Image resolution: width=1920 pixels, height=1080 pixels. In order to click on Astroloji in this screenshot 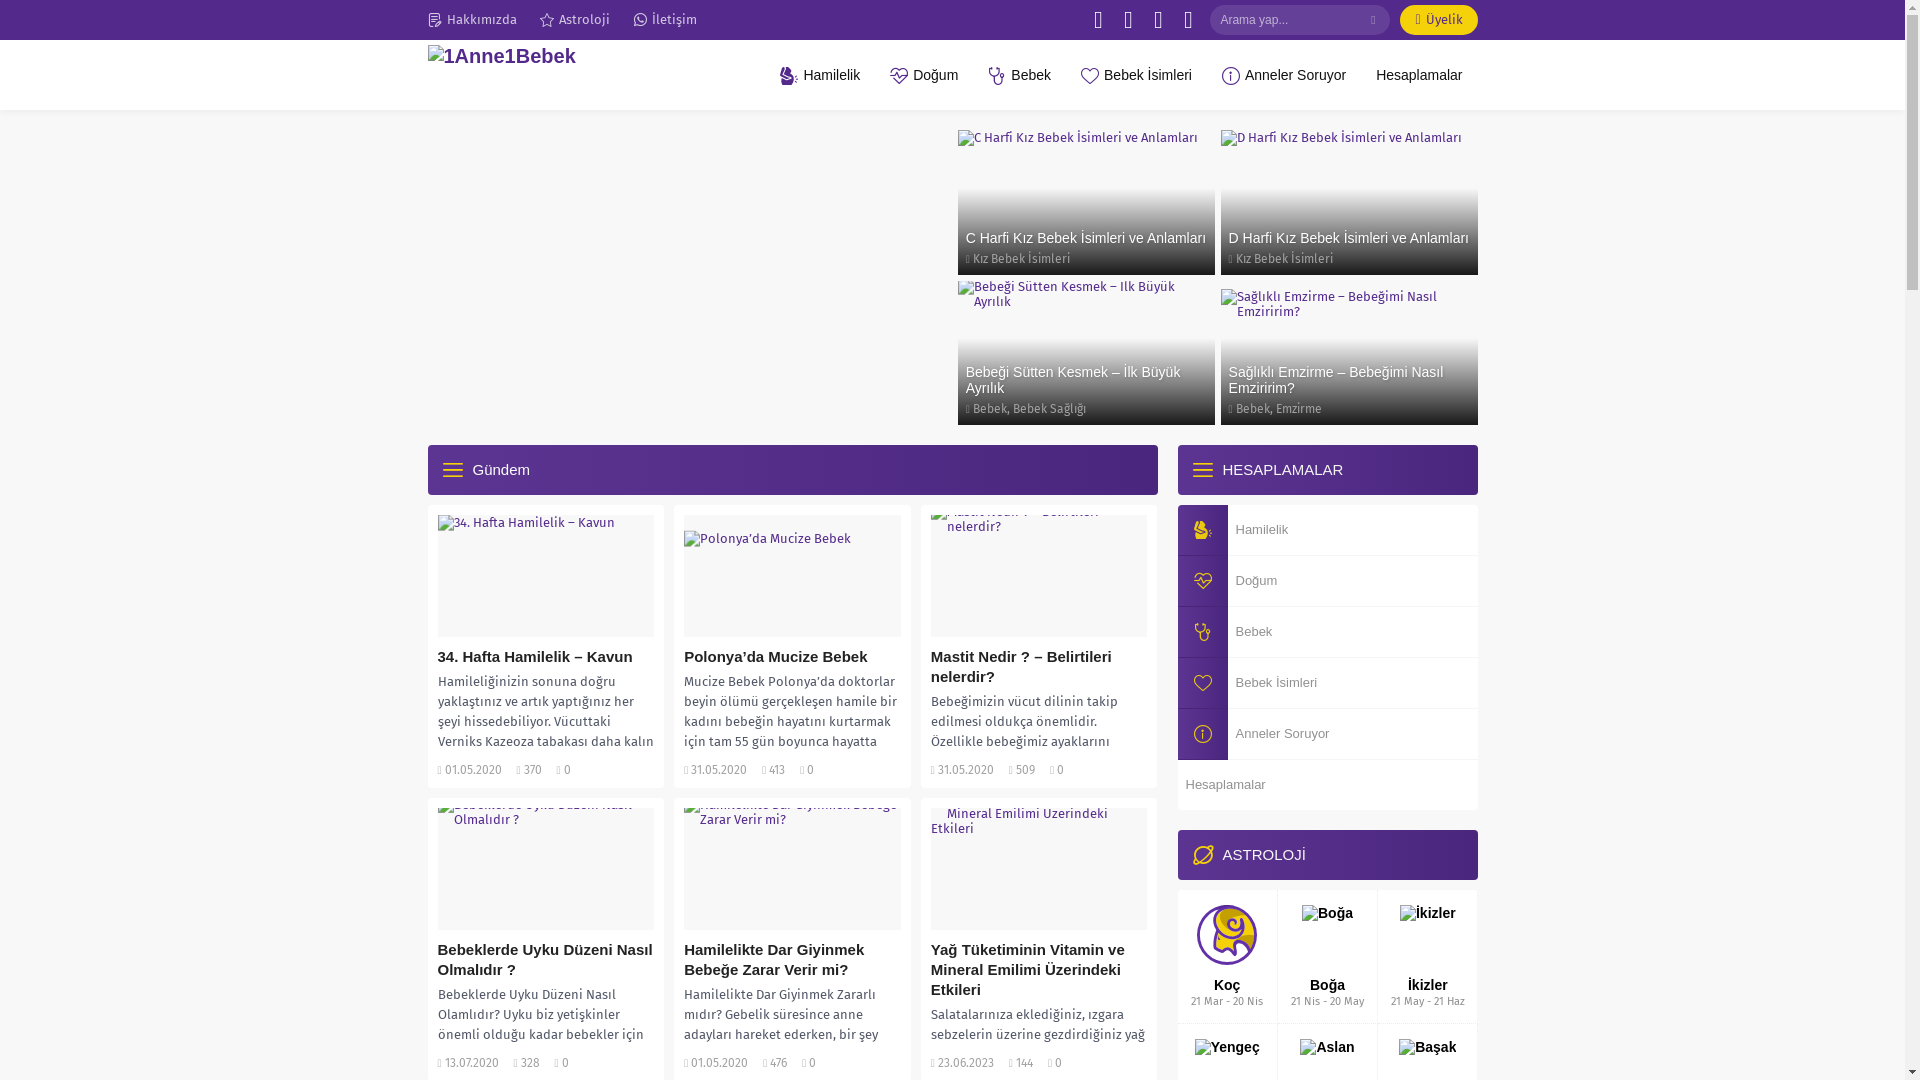, I will do `click(575, 20)`.